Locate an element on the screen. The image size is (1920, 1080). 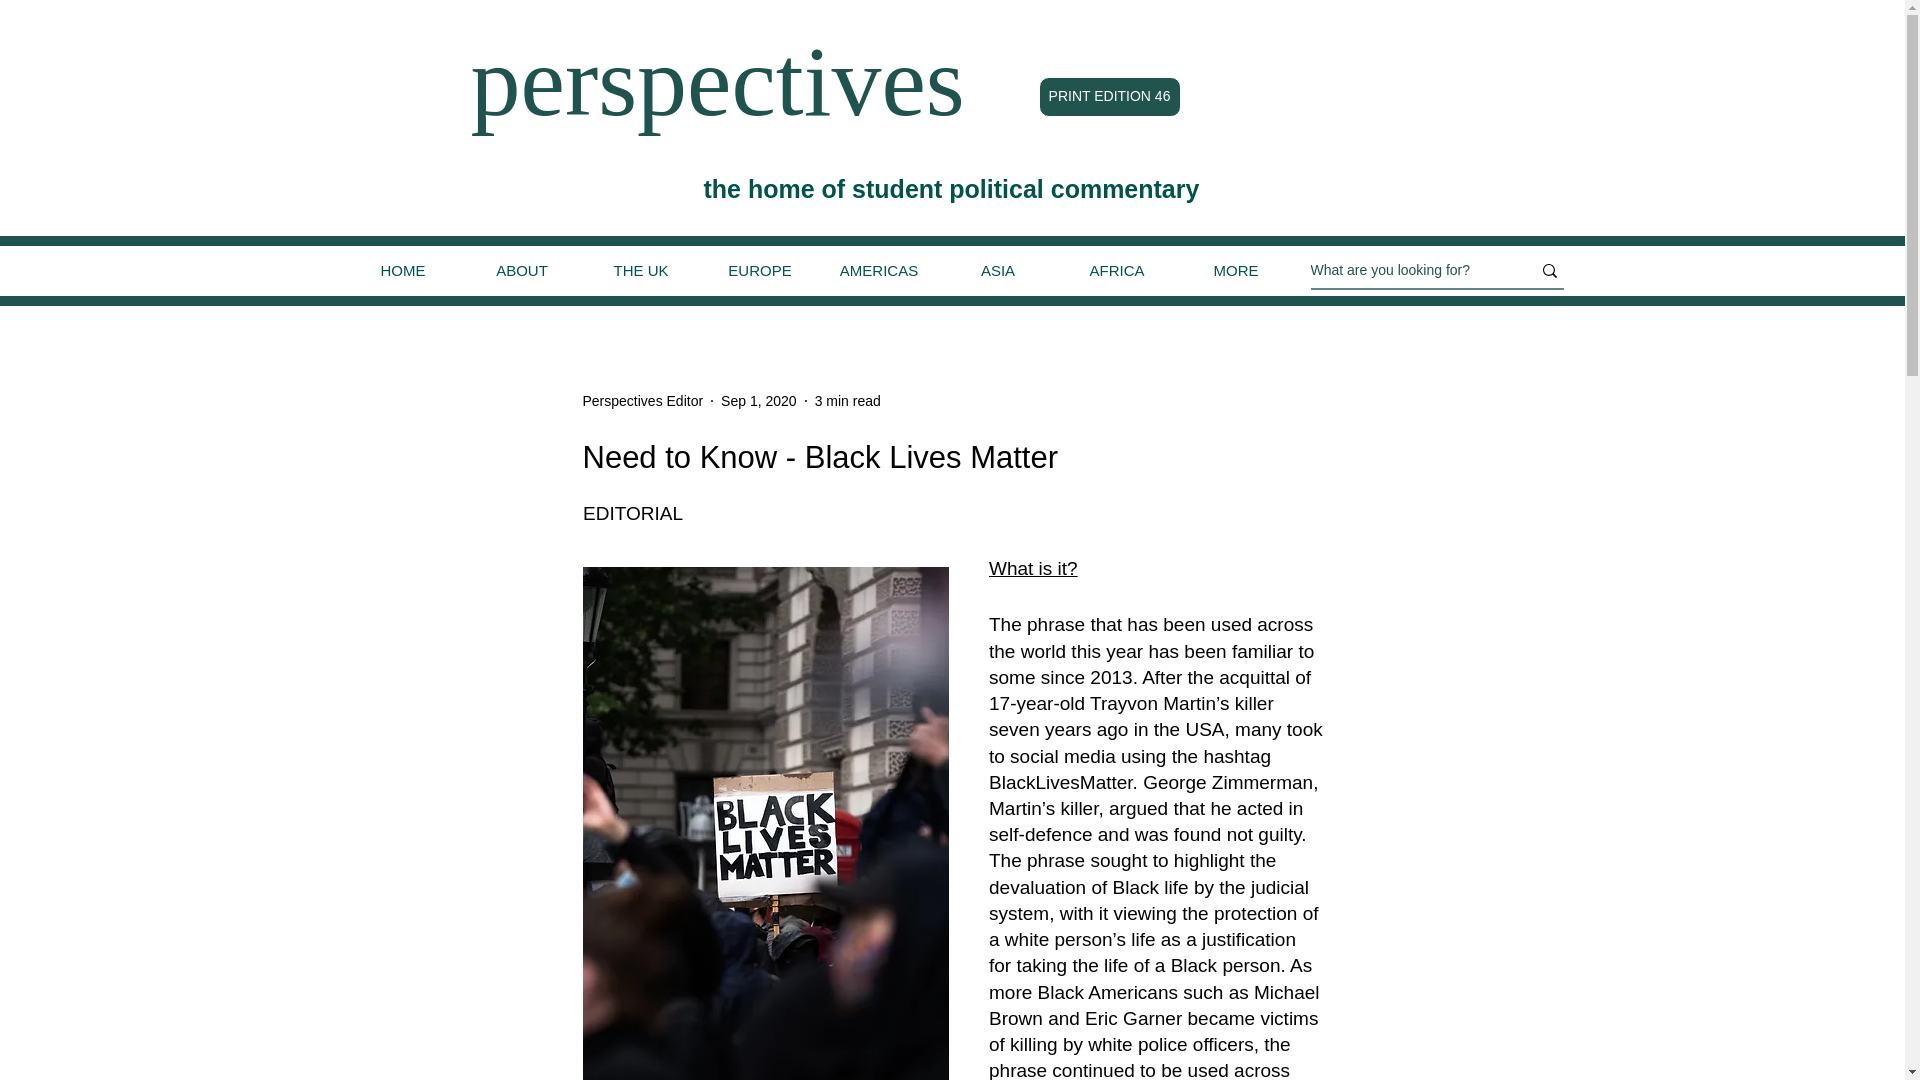
AMERICAS is located at coordinates (878, 270).